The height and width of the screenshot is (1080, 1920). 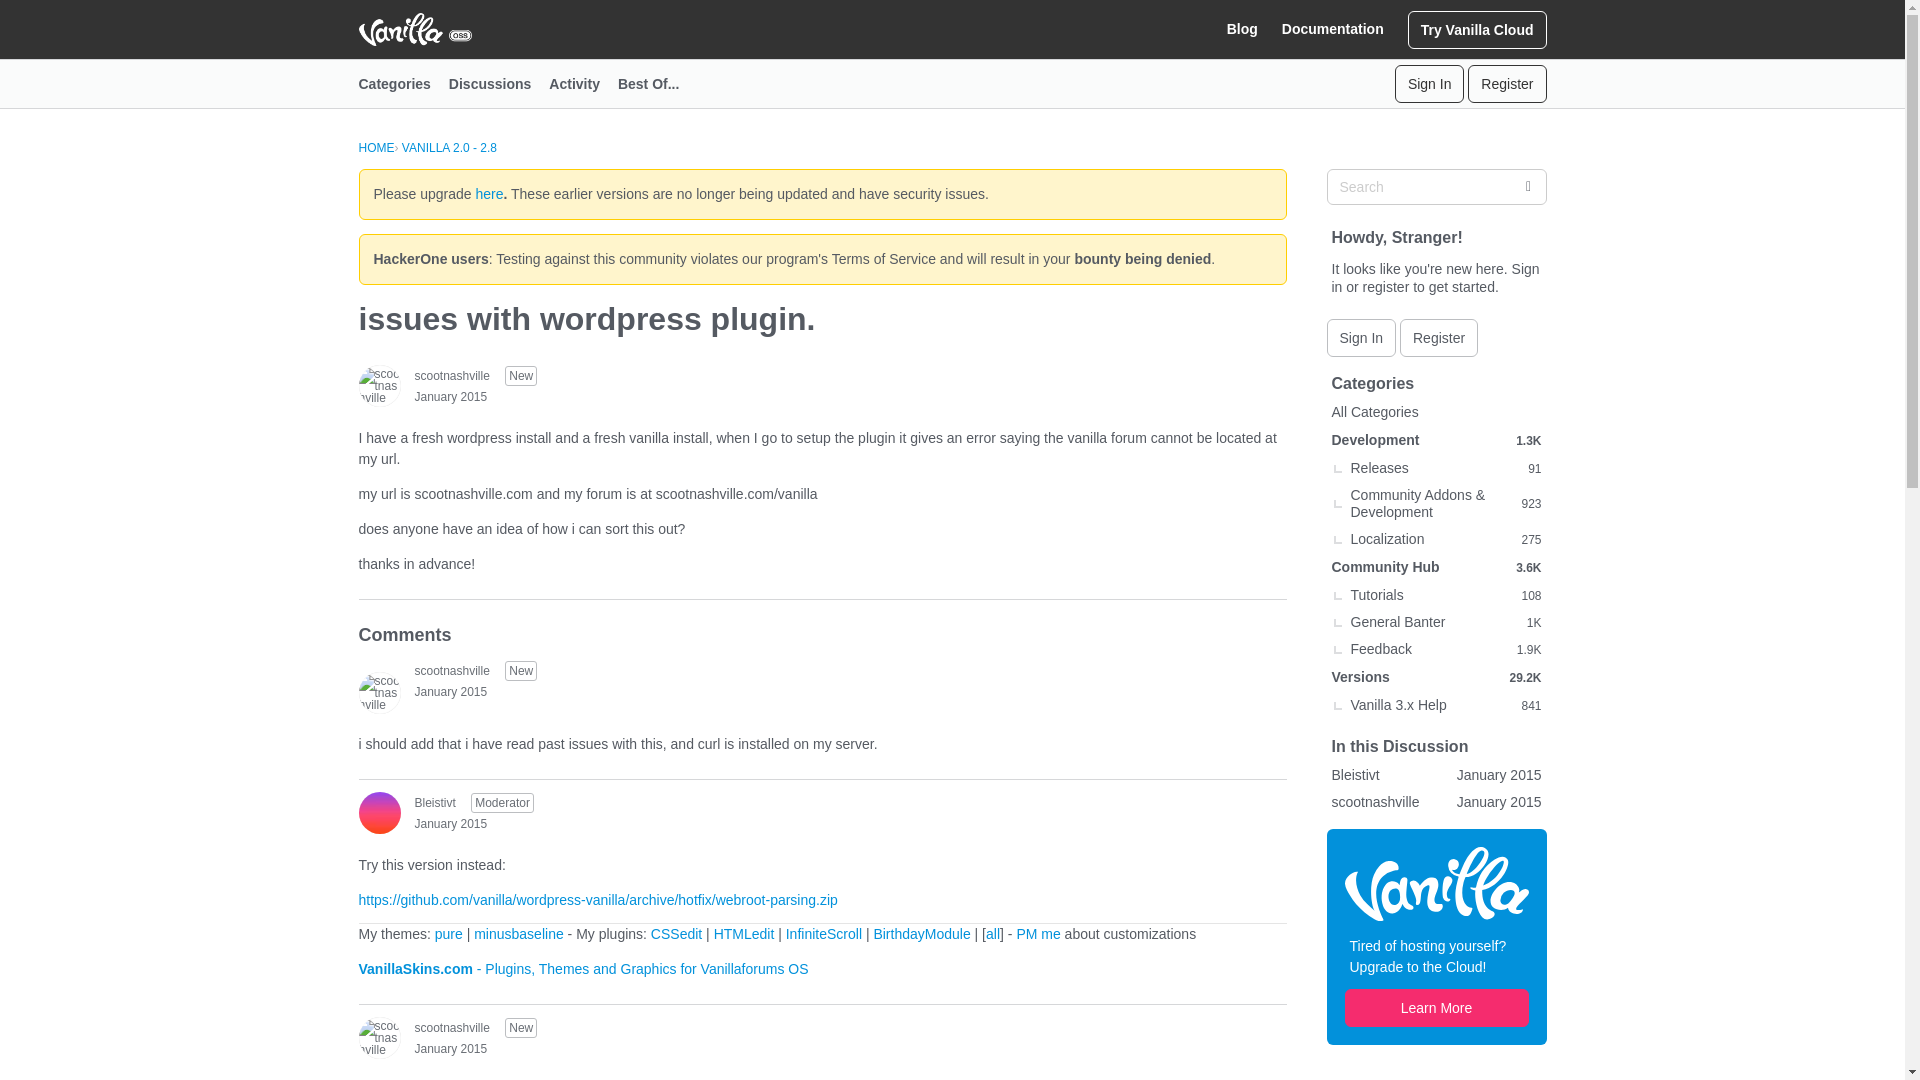 I want to click on HOME, so click(x=375, y=148).